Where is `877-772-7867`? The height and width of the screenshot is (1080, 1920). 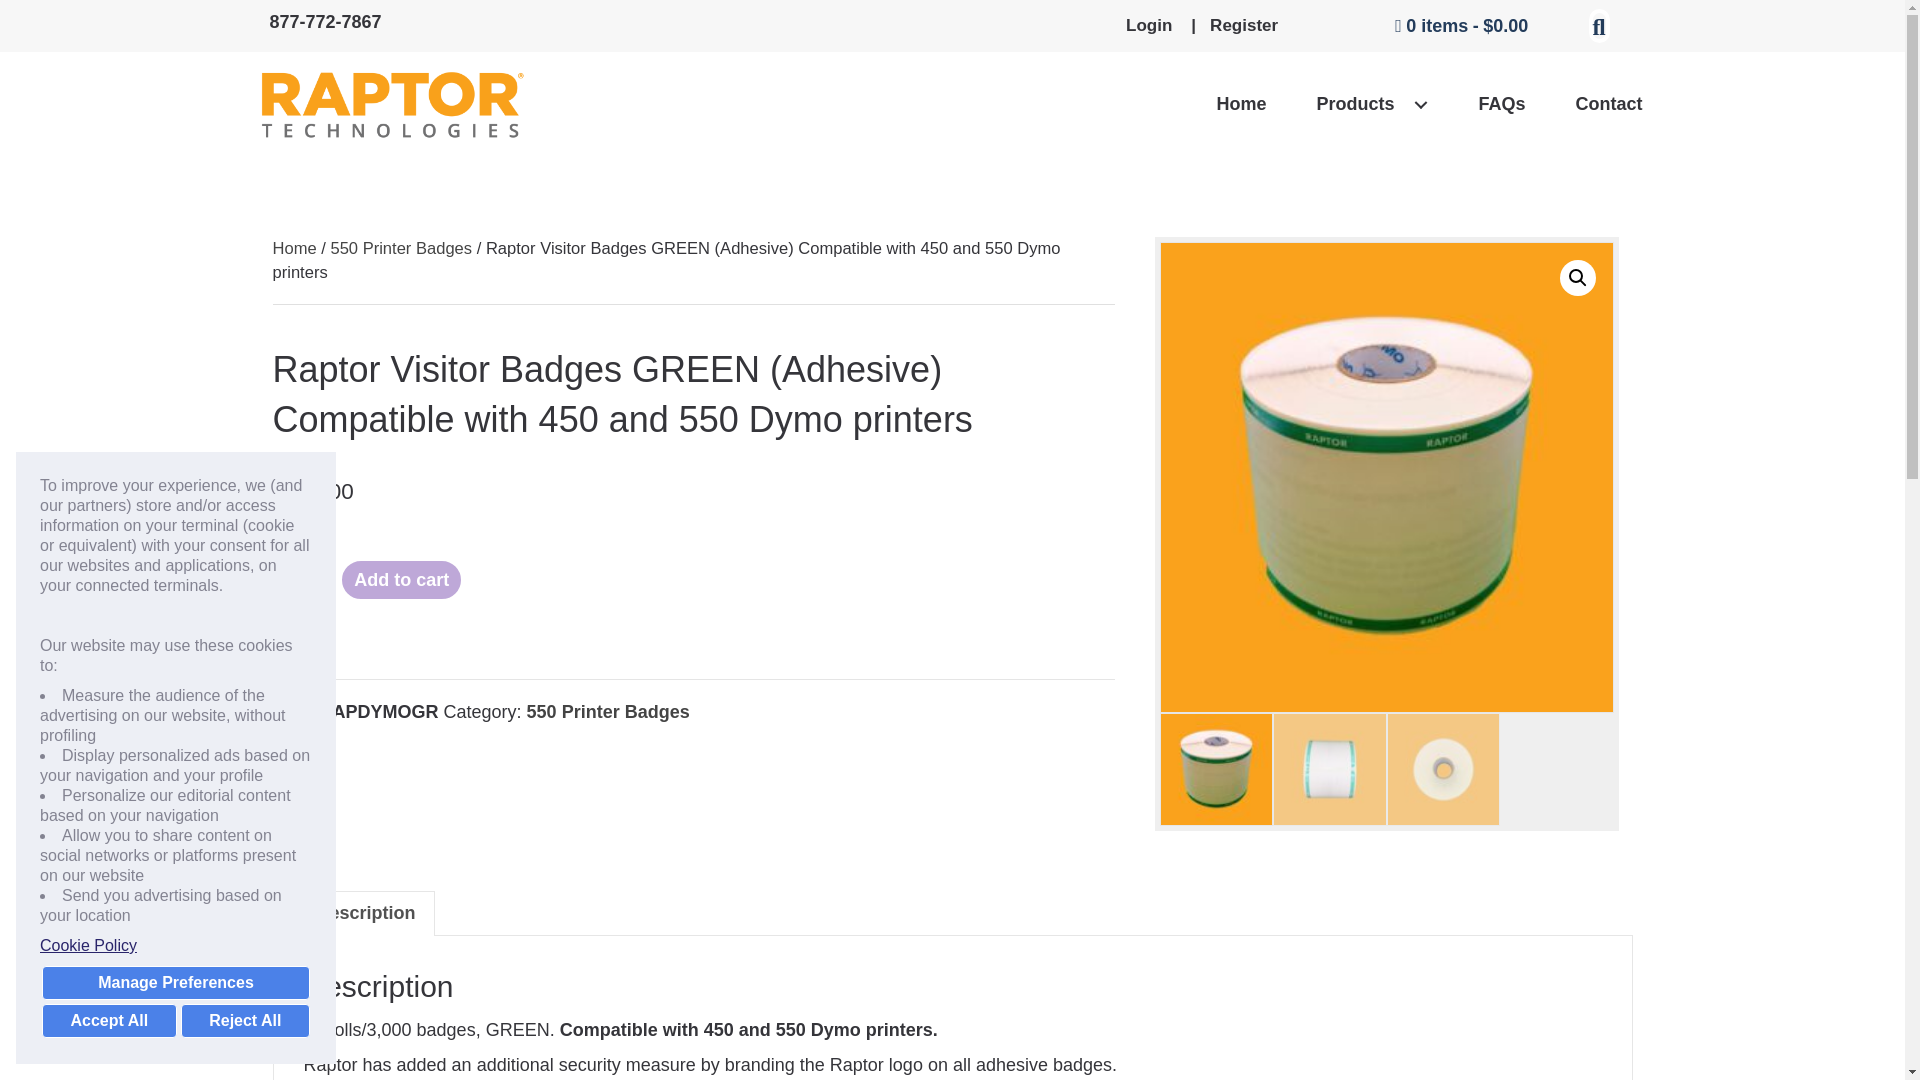
877-772-7867 is located at coordinates (326, 22).